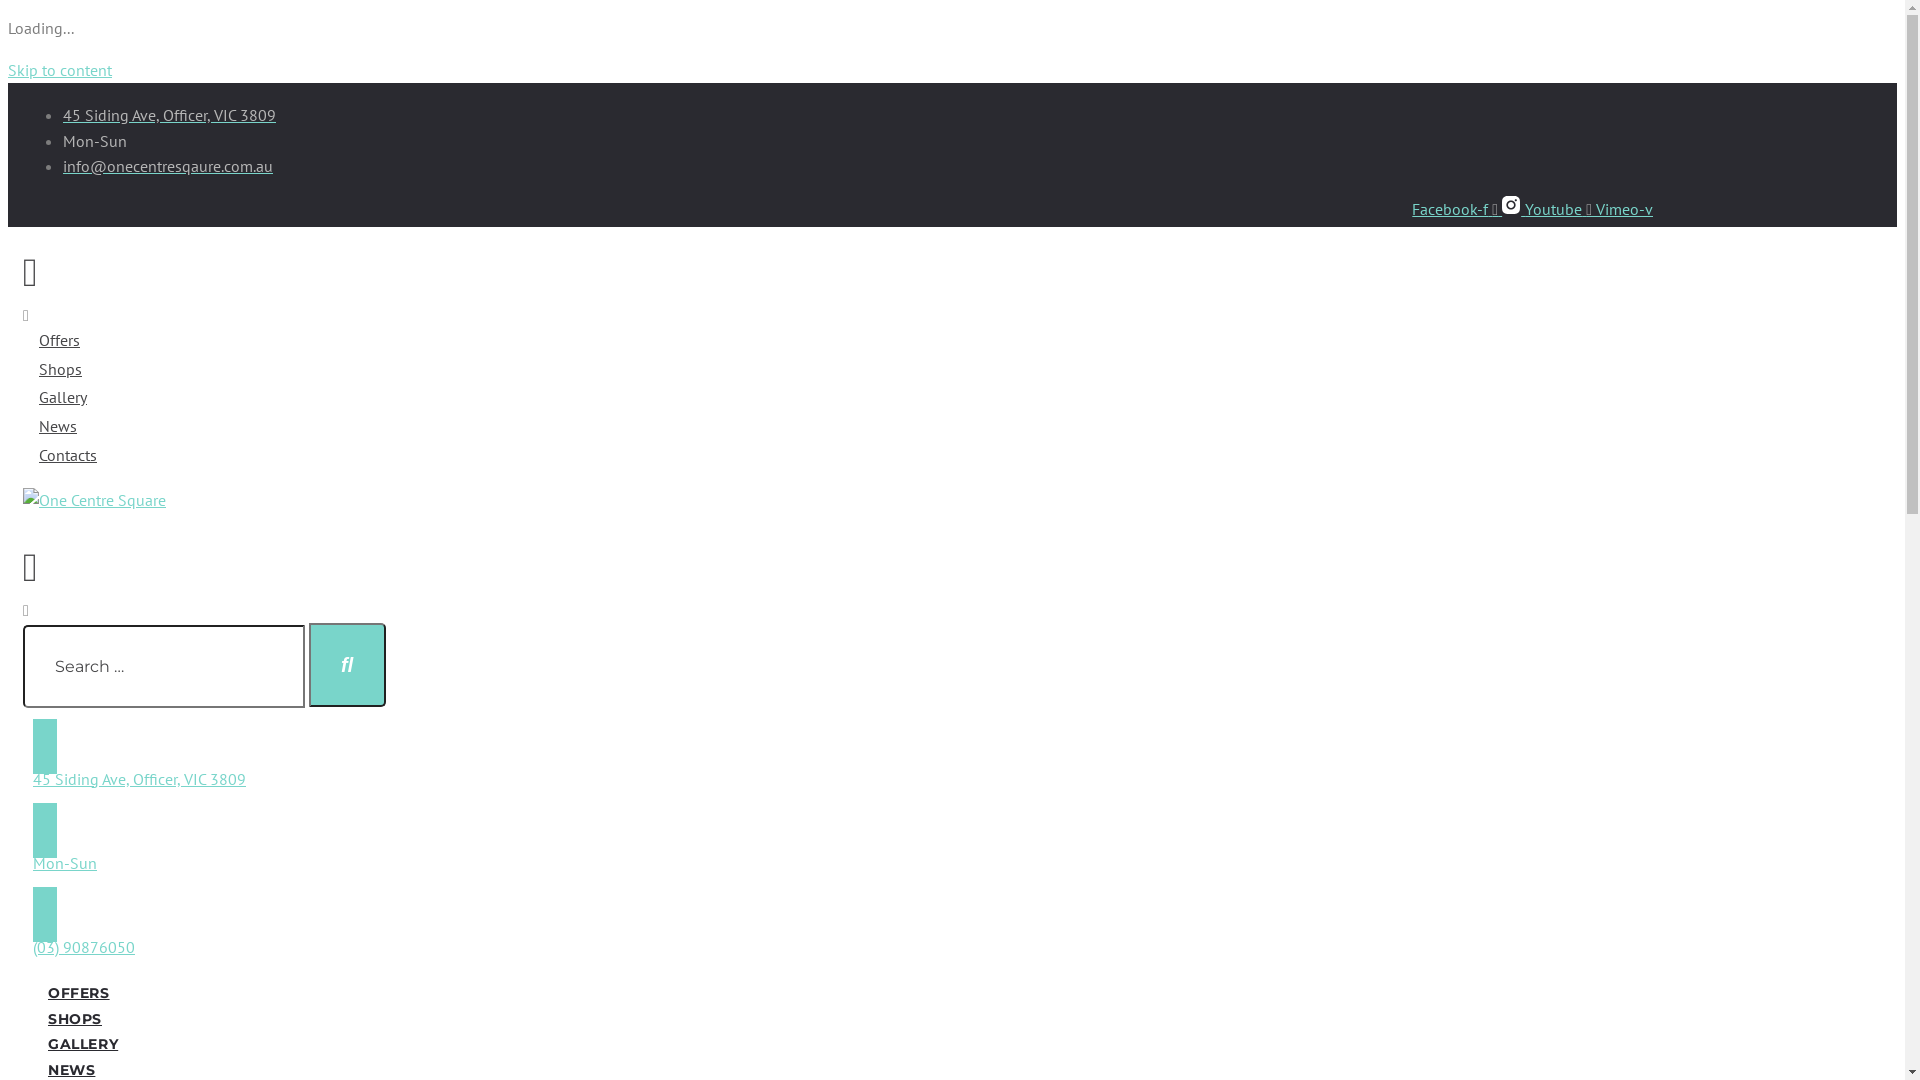 This screenshot has height=1080, width=1920. Describe the element at coordinates (63, 397) in the screenshot. I see `Gallery` at that location.